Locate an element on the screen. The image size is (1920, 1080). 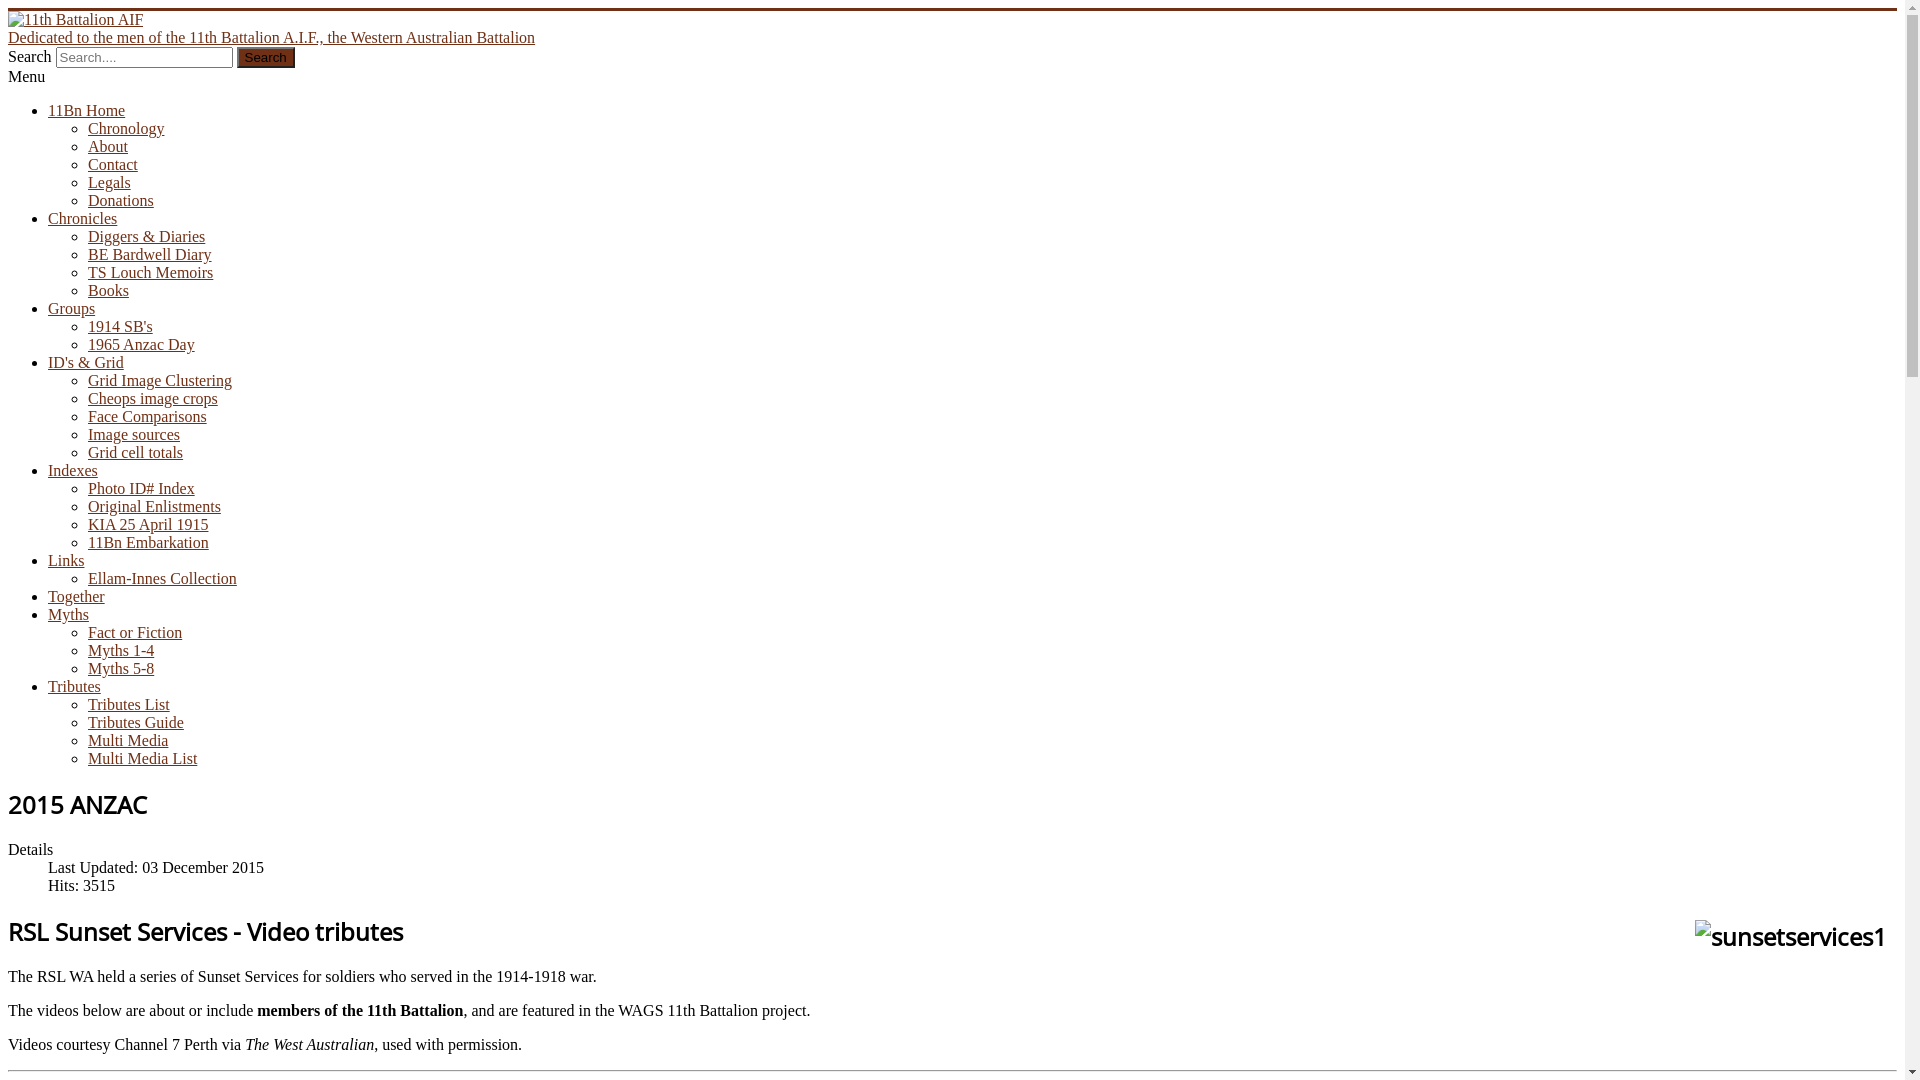
Ellam-Innes Collection is located at coordinates (162, 578).